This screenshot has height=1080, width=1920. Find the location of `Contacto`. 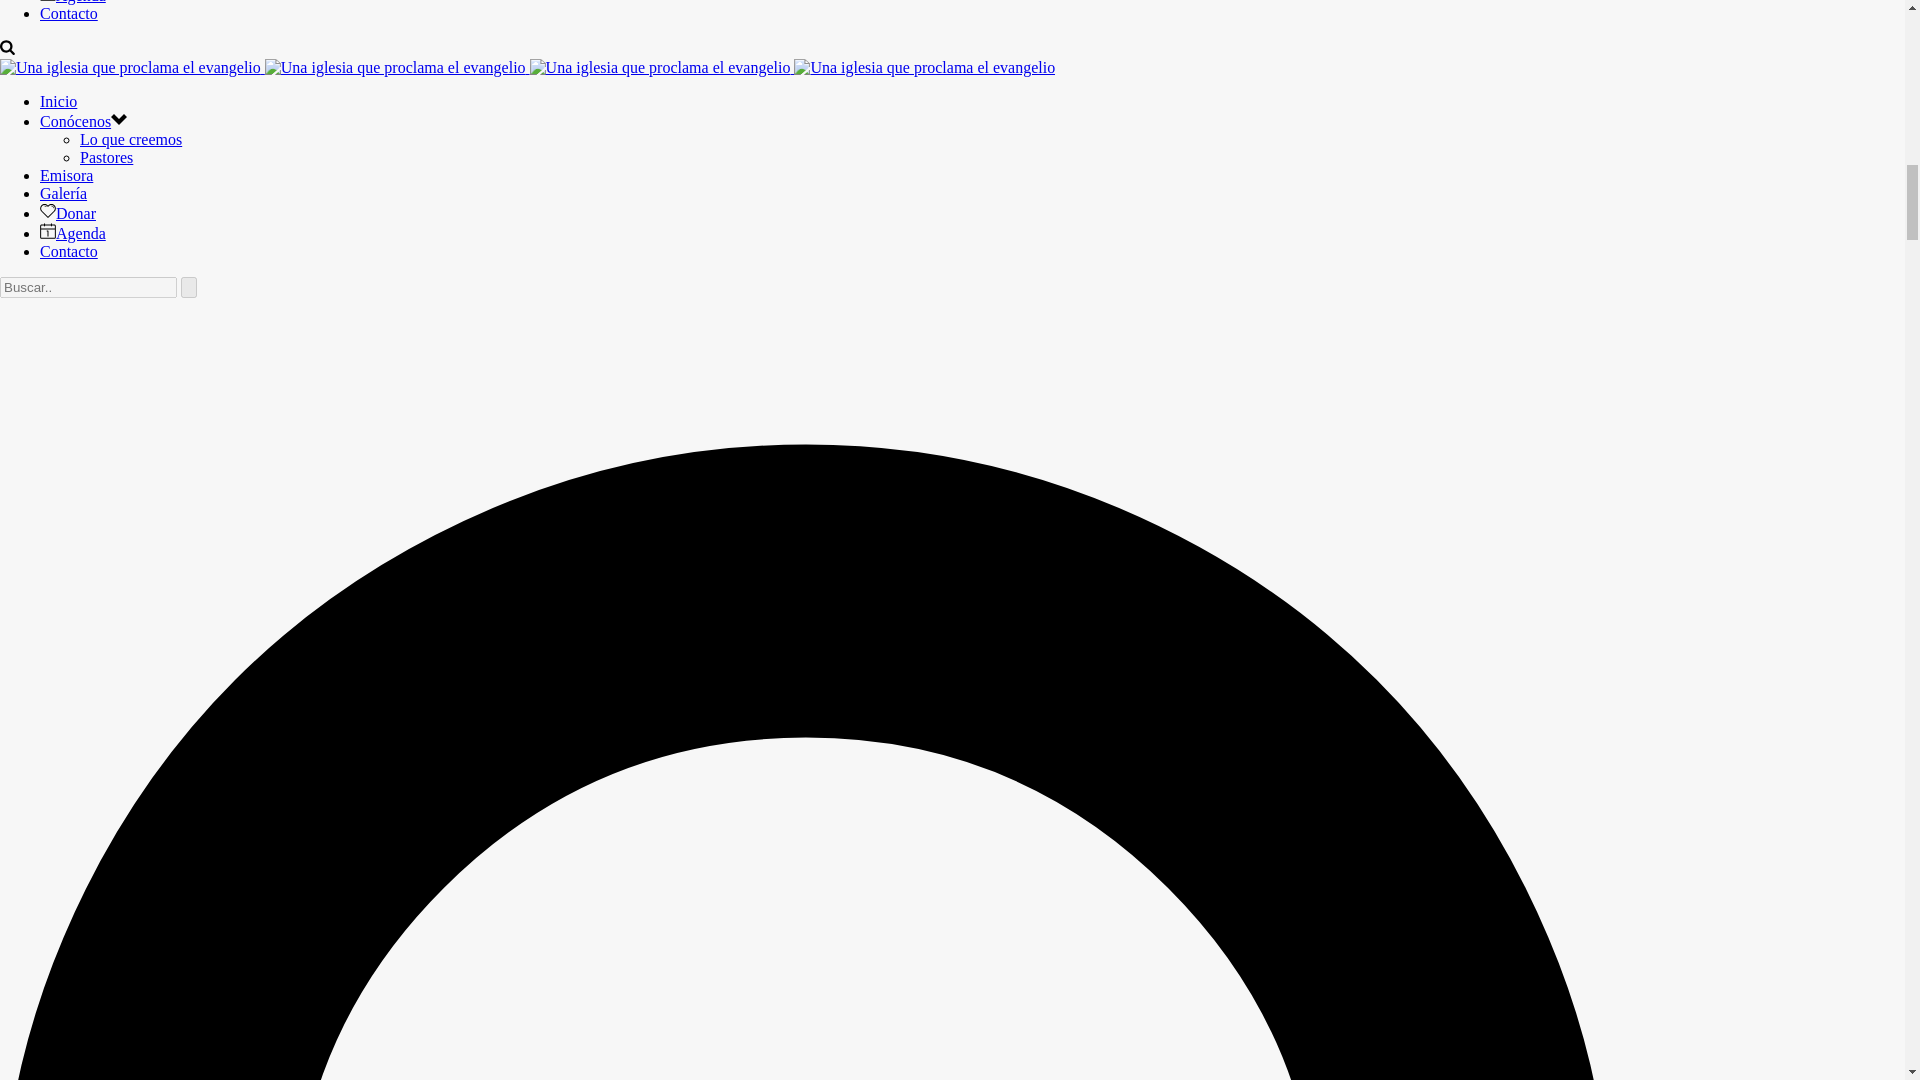

Contacto is located at coordinates (68, 252).